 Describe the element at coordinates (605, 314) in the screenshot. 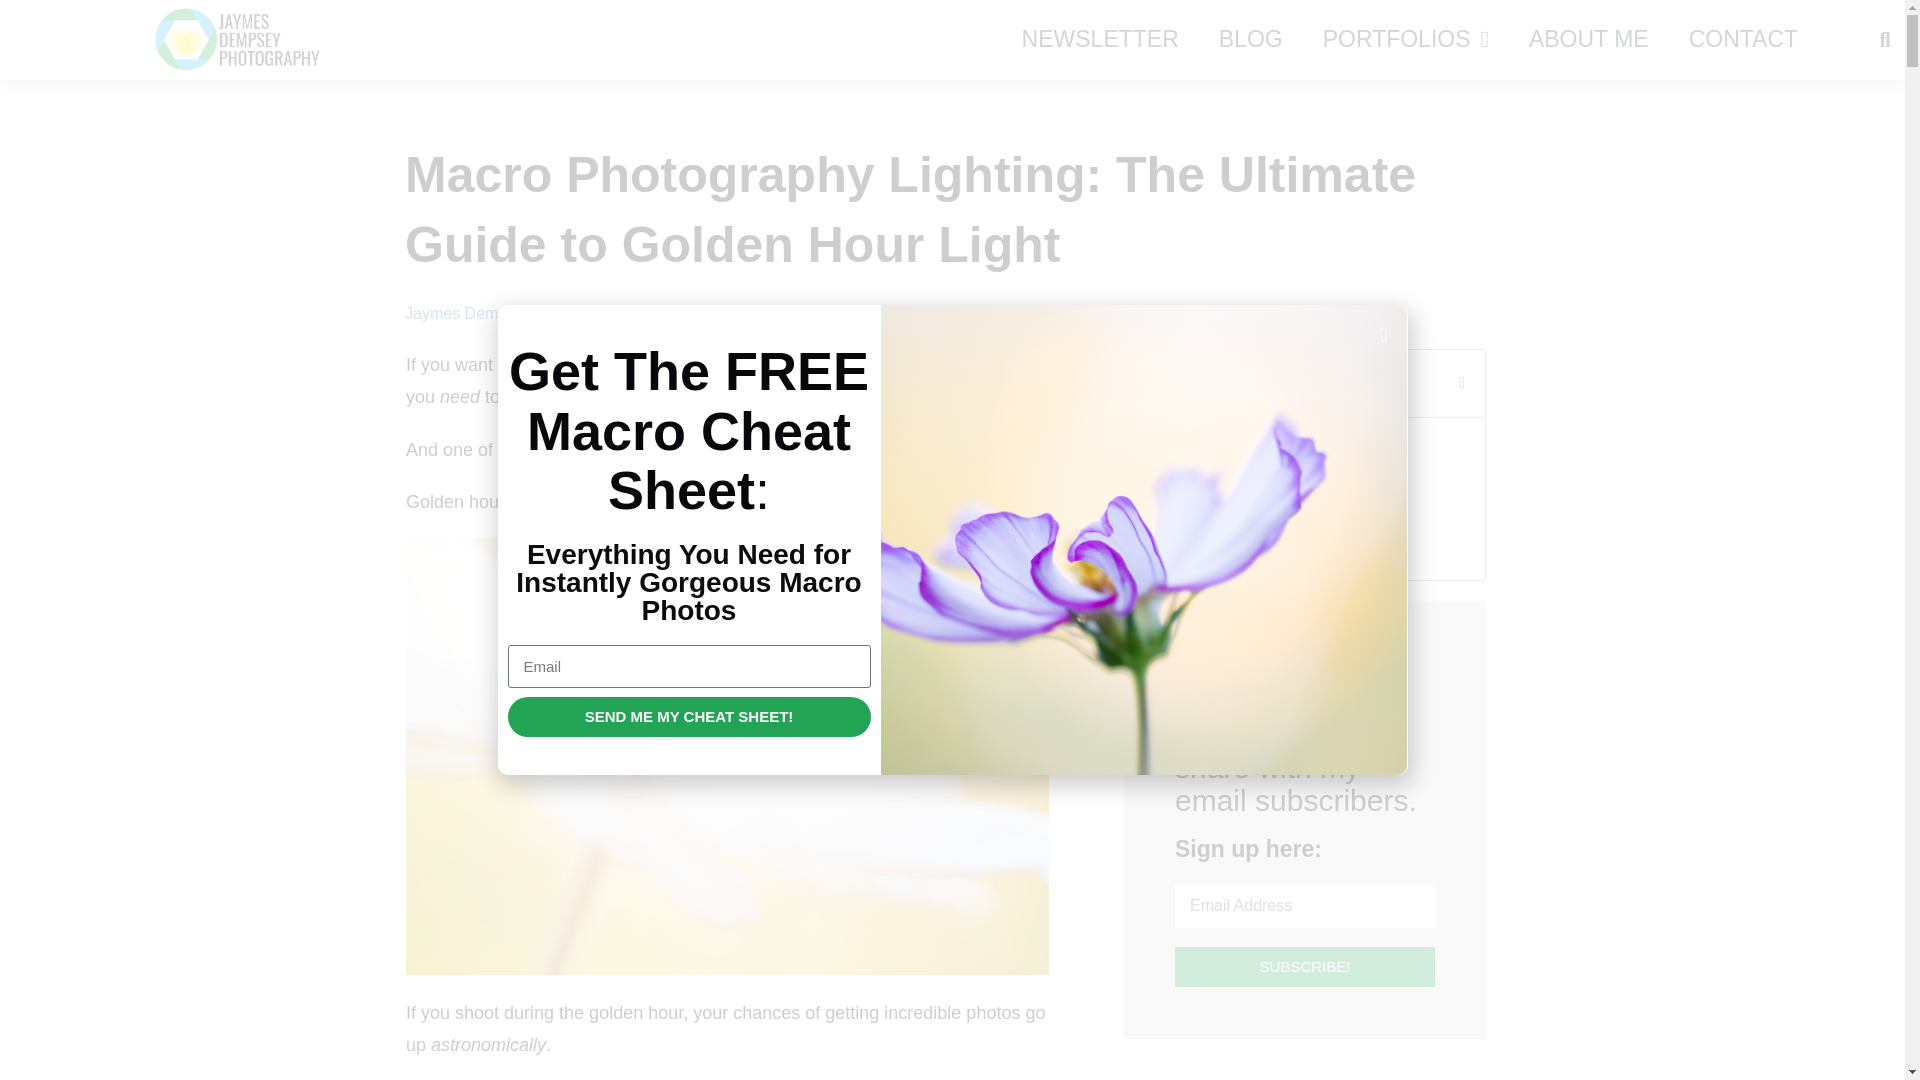

I see `April 19, 2019` at that location.